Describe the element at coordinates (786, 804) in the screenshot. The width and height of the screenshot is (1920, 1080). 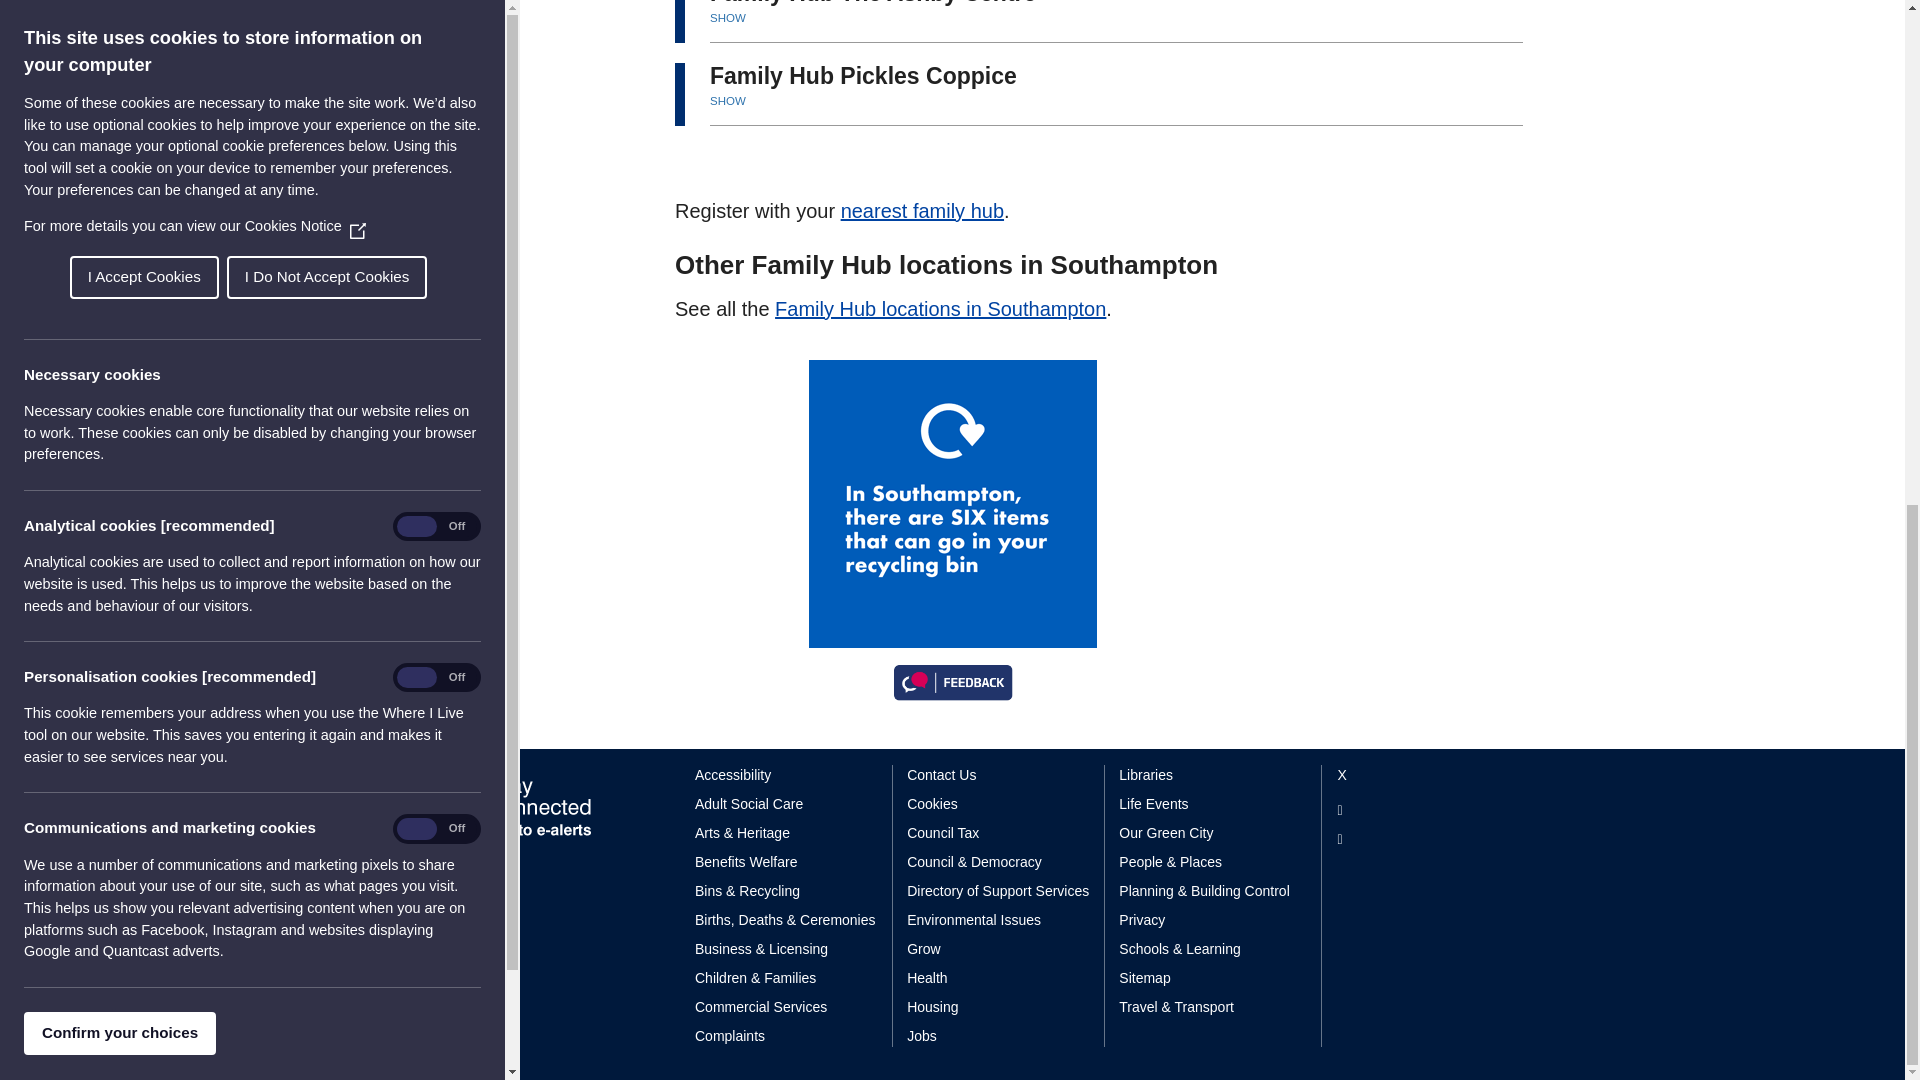
I see `Adult Social Care` at that location.